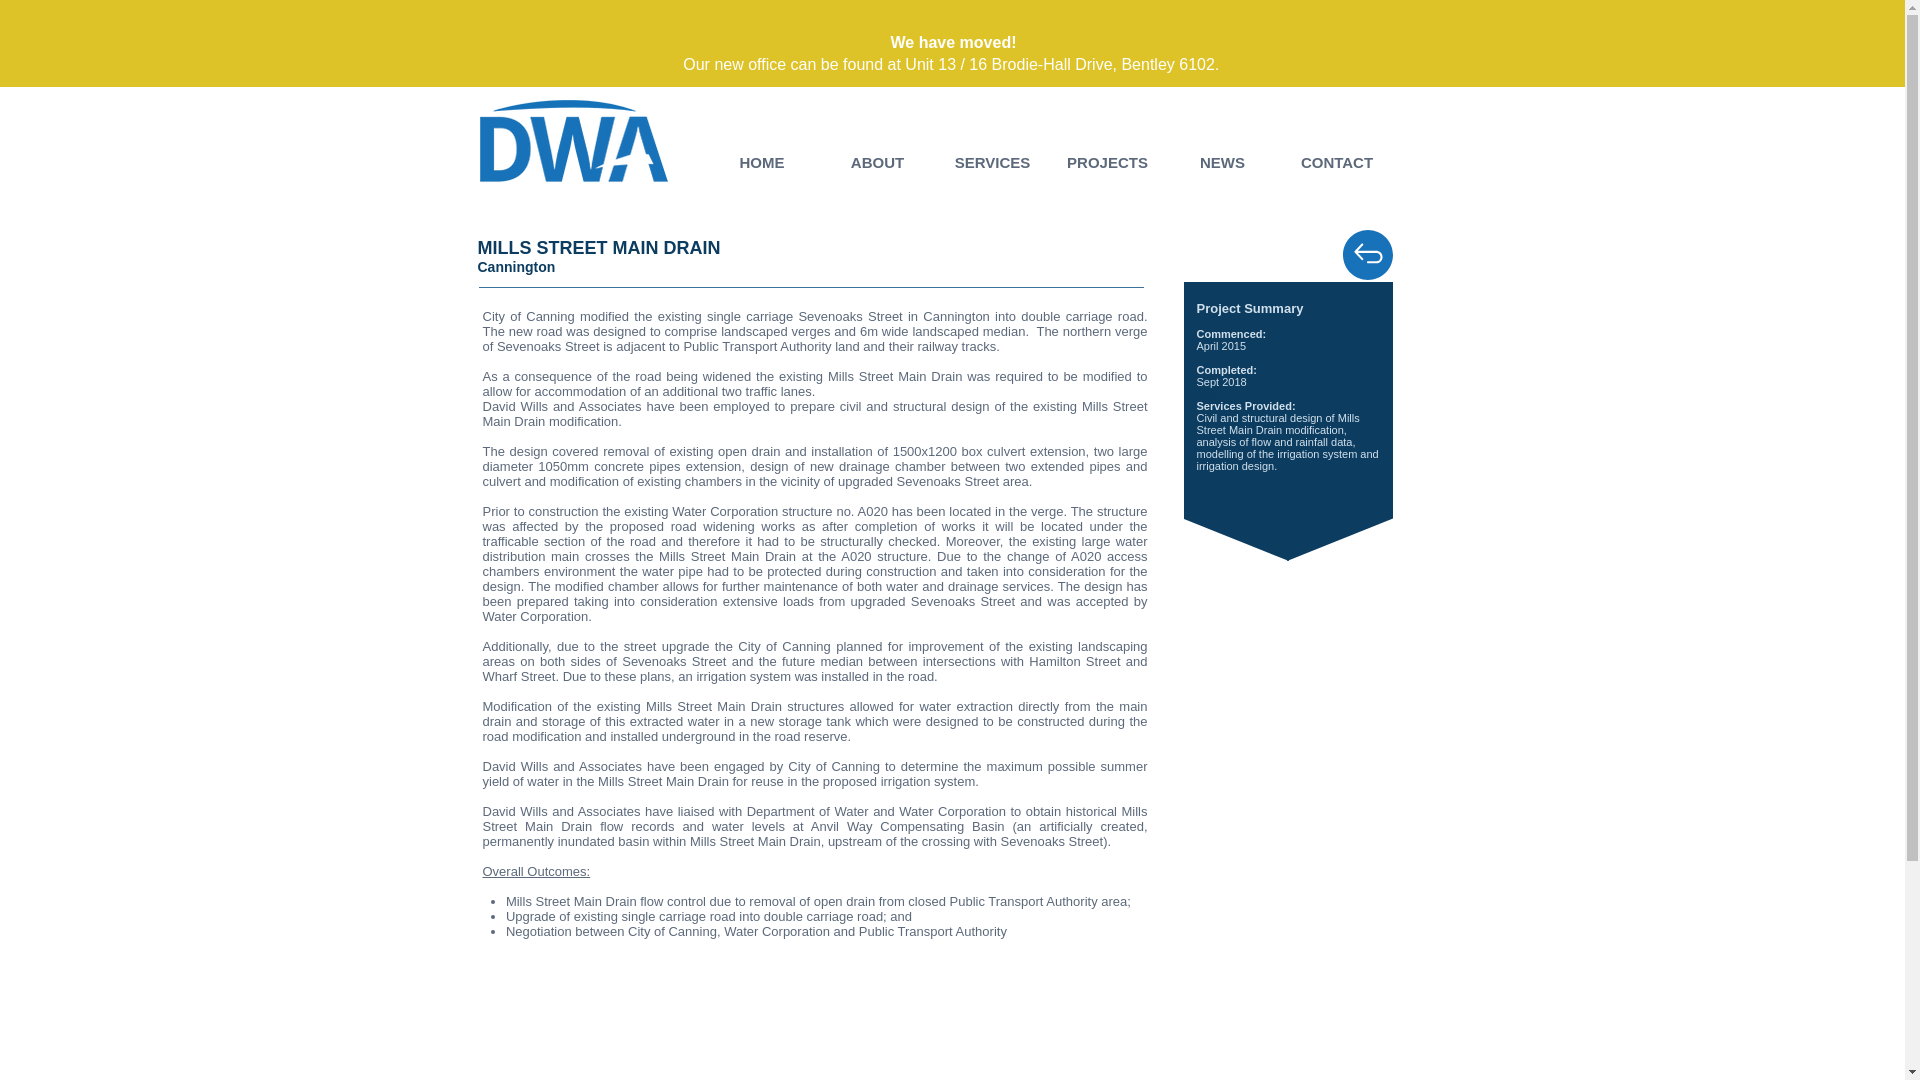 This screenshot has height=1080, width=1920. Describe the element at coordinates (1108, 162) in the screenshot. I see `PROJECTS` at that location.